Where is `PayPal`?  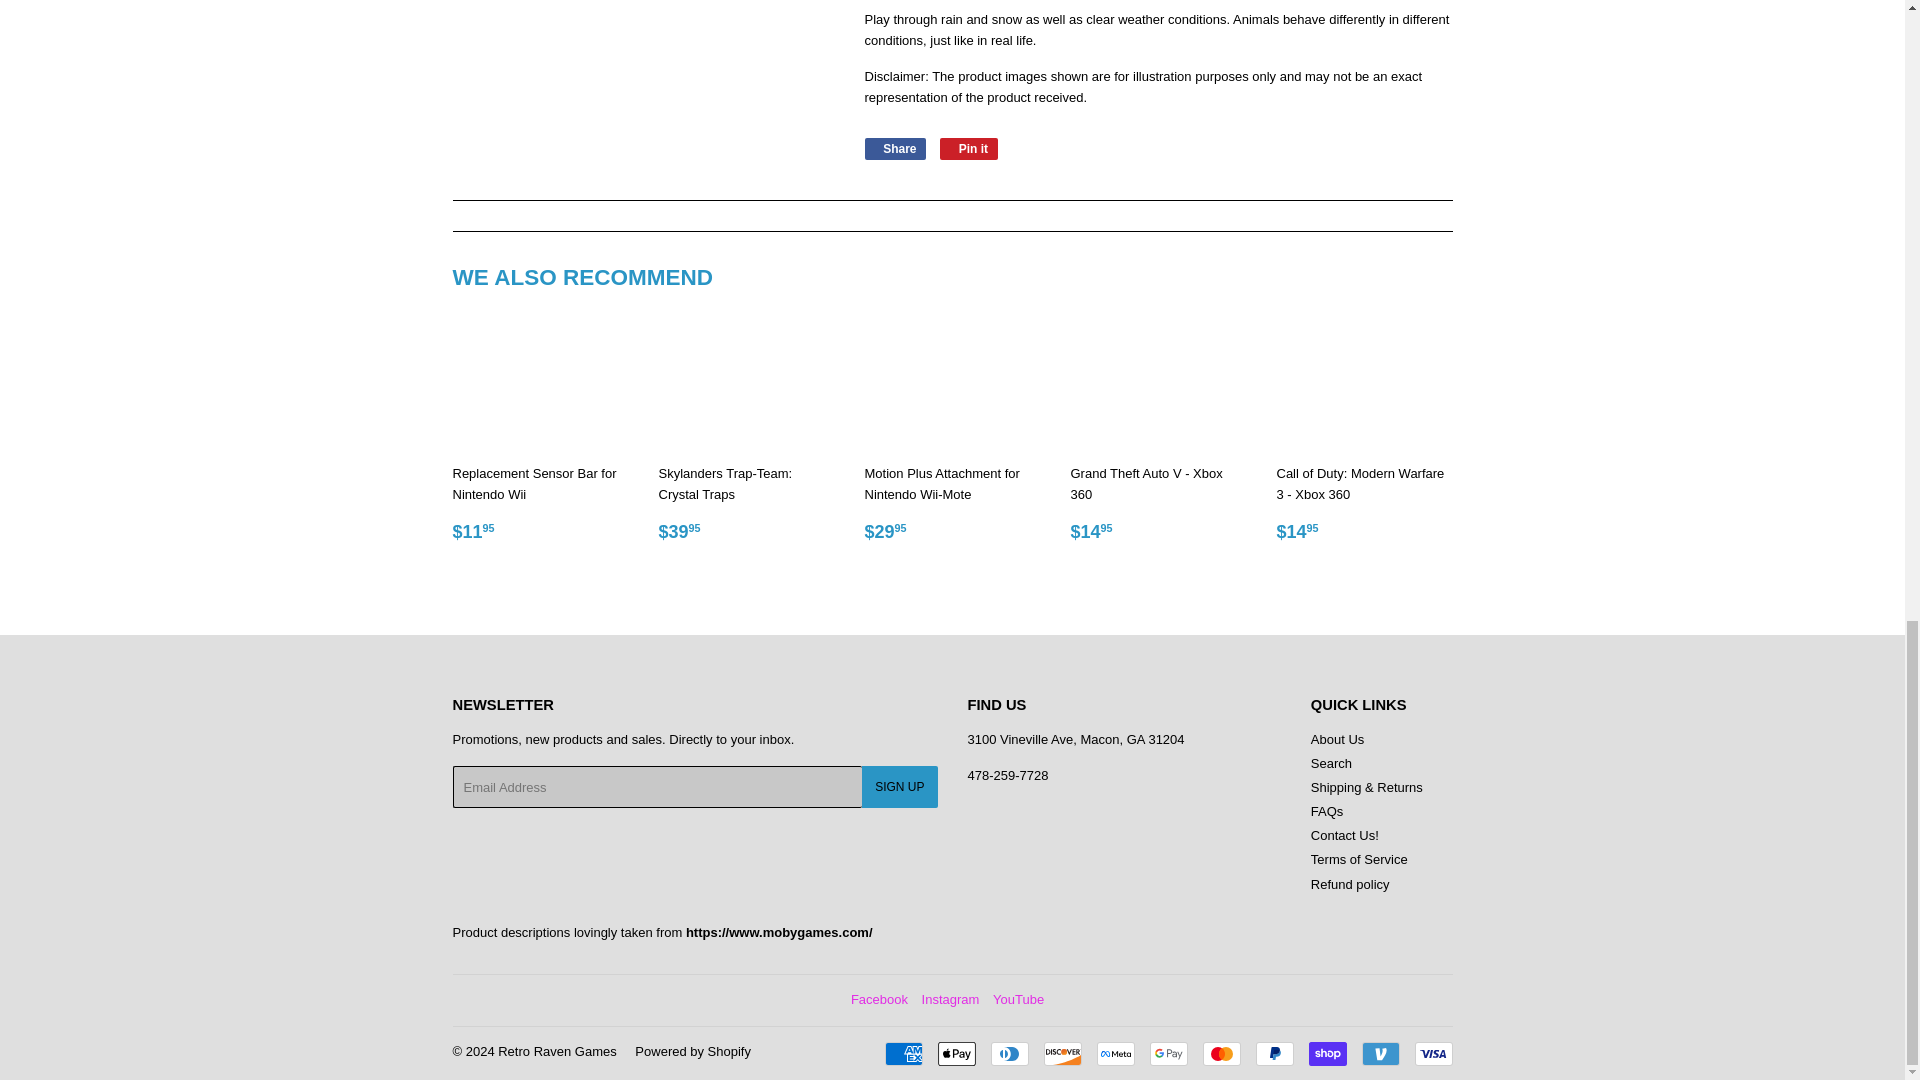
PayPal is located at coordinates (1274, 1054).